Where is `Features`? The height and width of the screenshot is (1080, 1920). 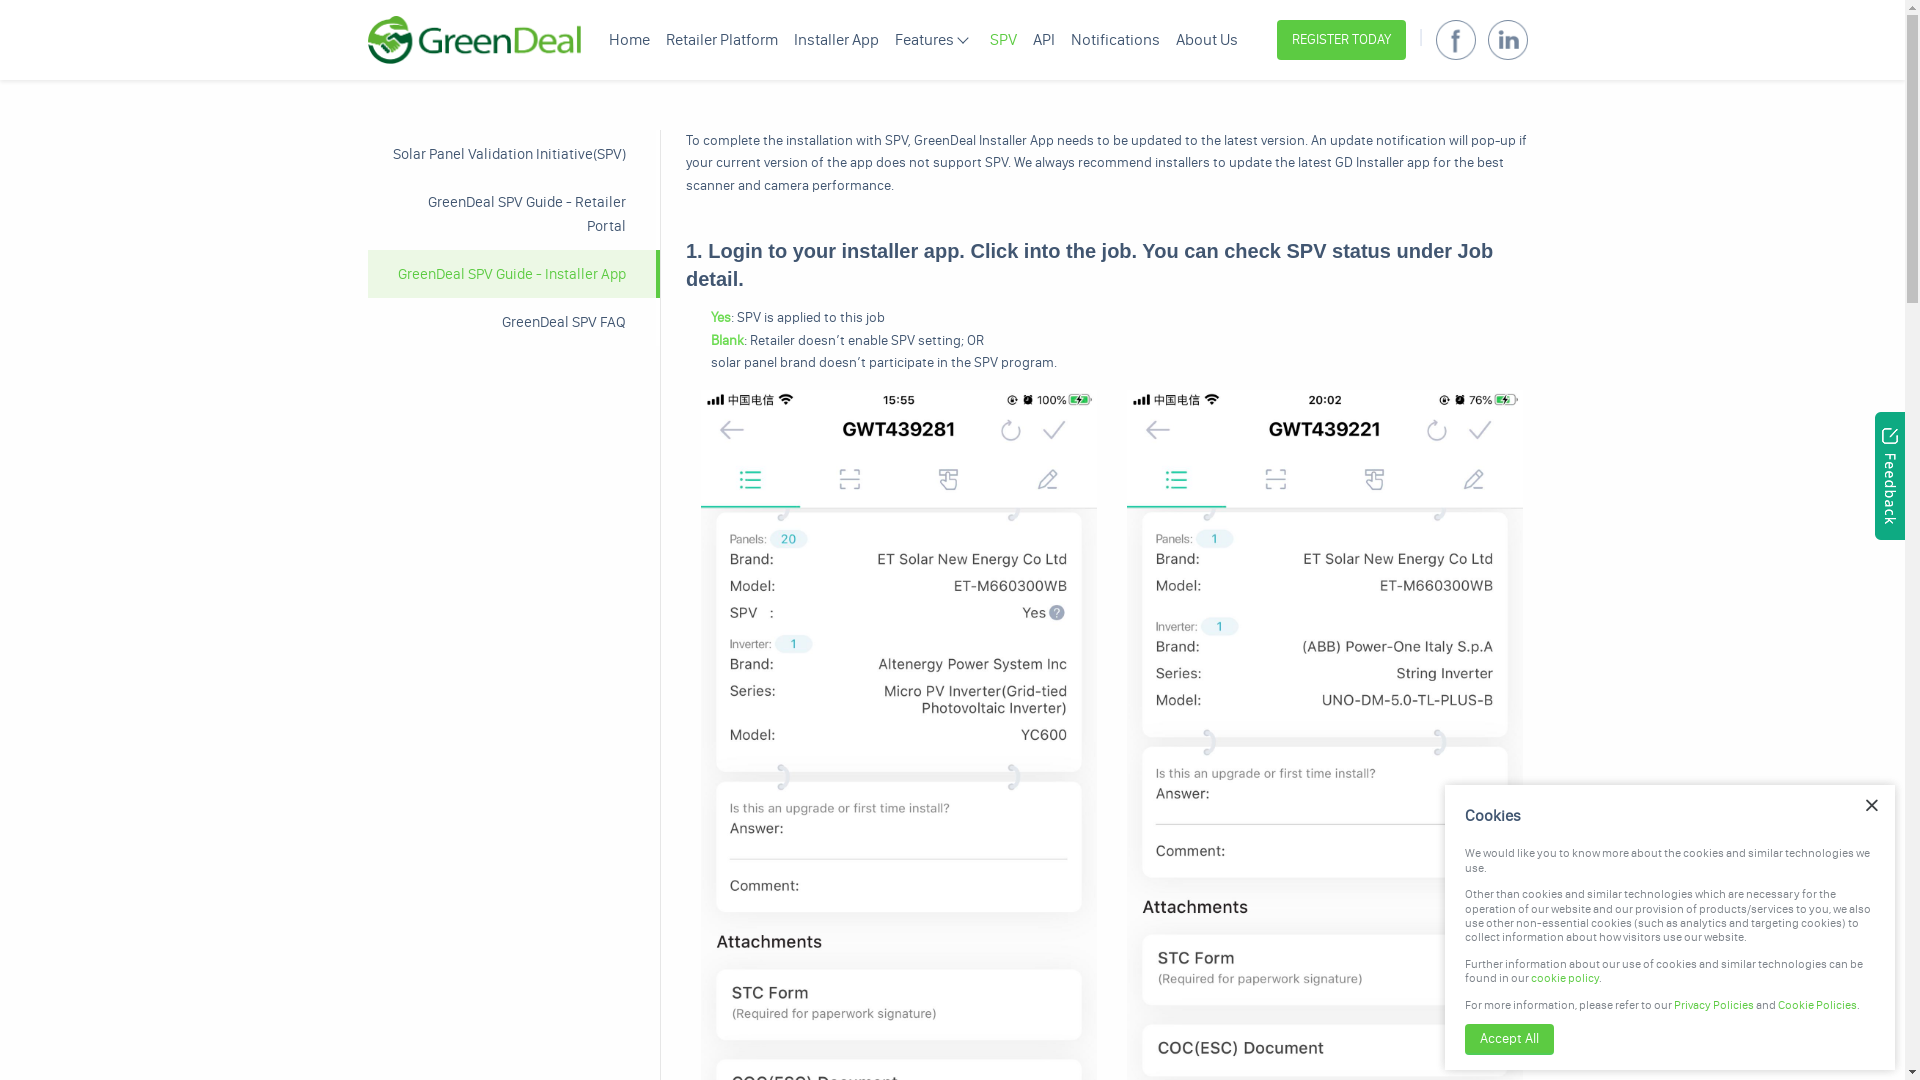 Features is located at coordinates (930, 40).